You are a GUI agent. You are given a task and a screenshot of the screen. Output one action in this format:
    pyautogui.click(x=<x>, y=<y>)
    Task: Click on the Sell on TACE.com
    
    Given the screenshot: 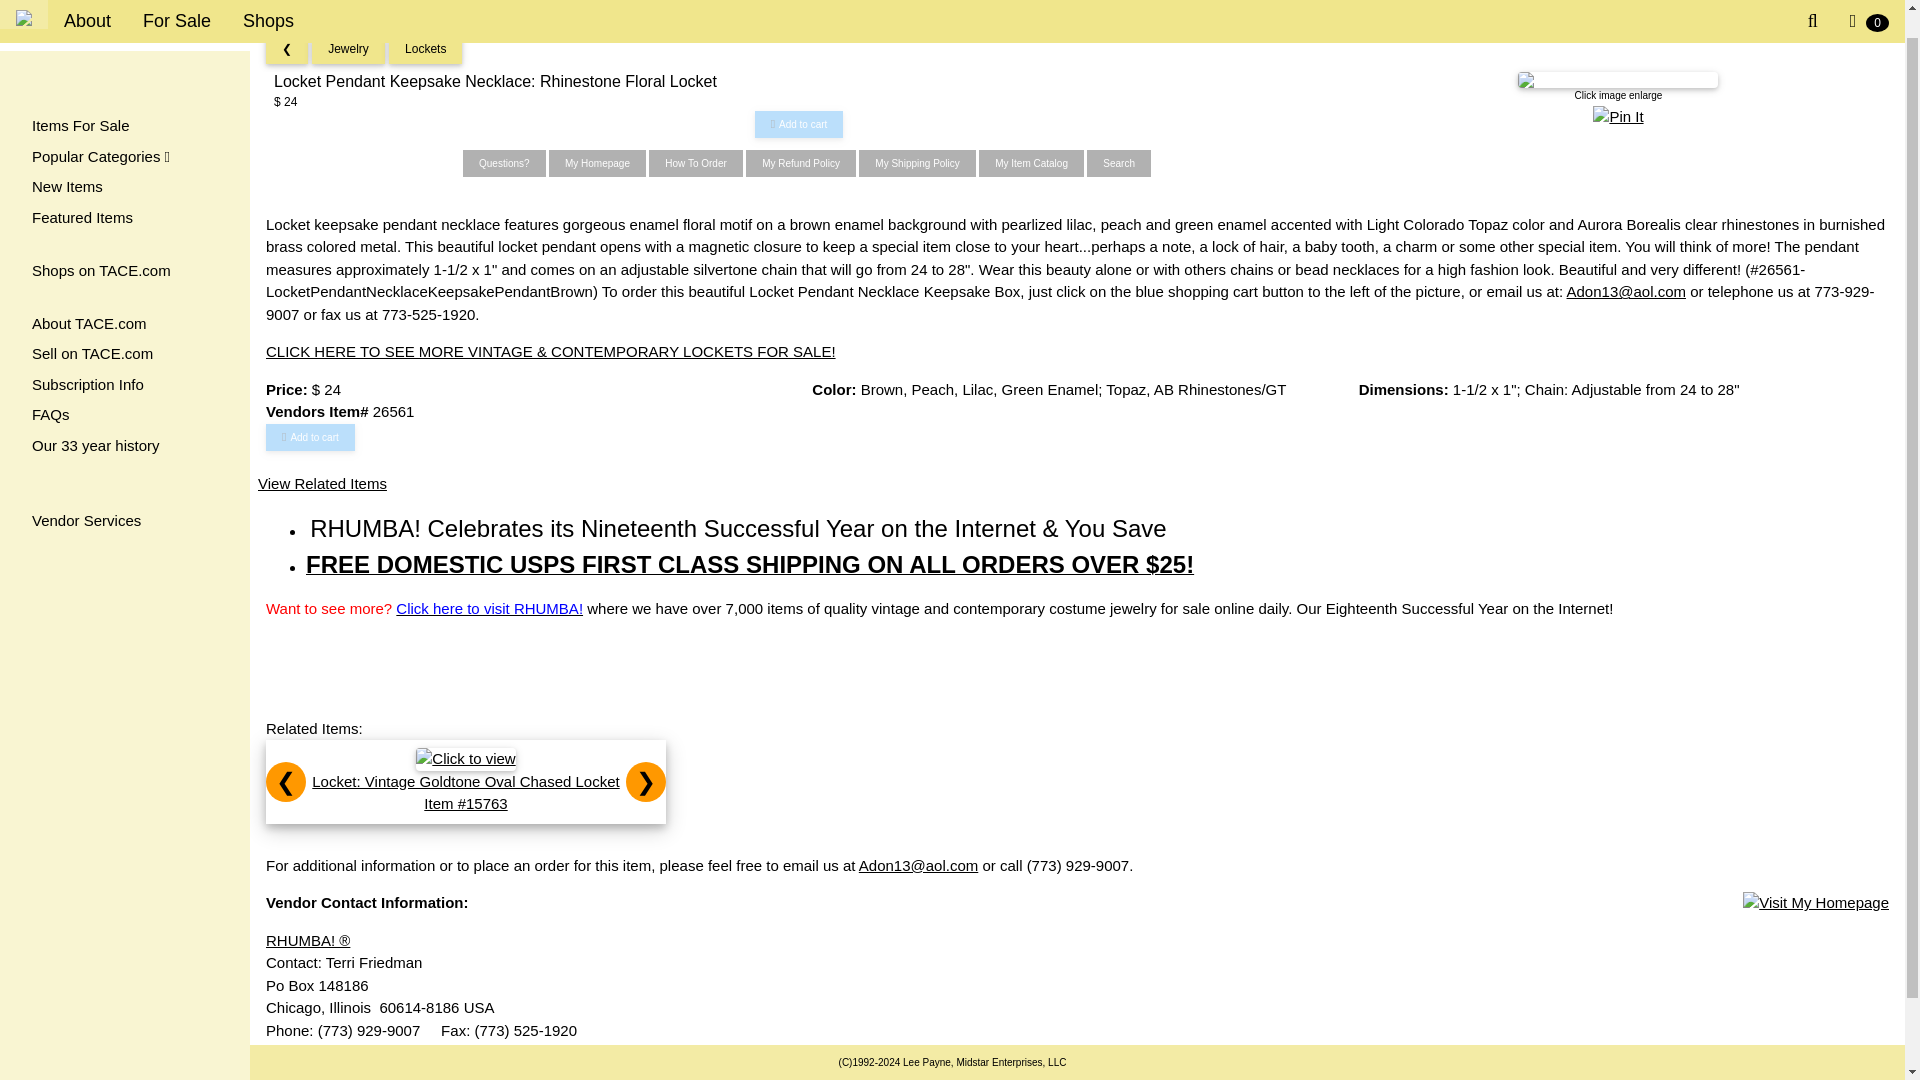 What is the action you would take?
    pyautogui.click(x=124, y=328)
    